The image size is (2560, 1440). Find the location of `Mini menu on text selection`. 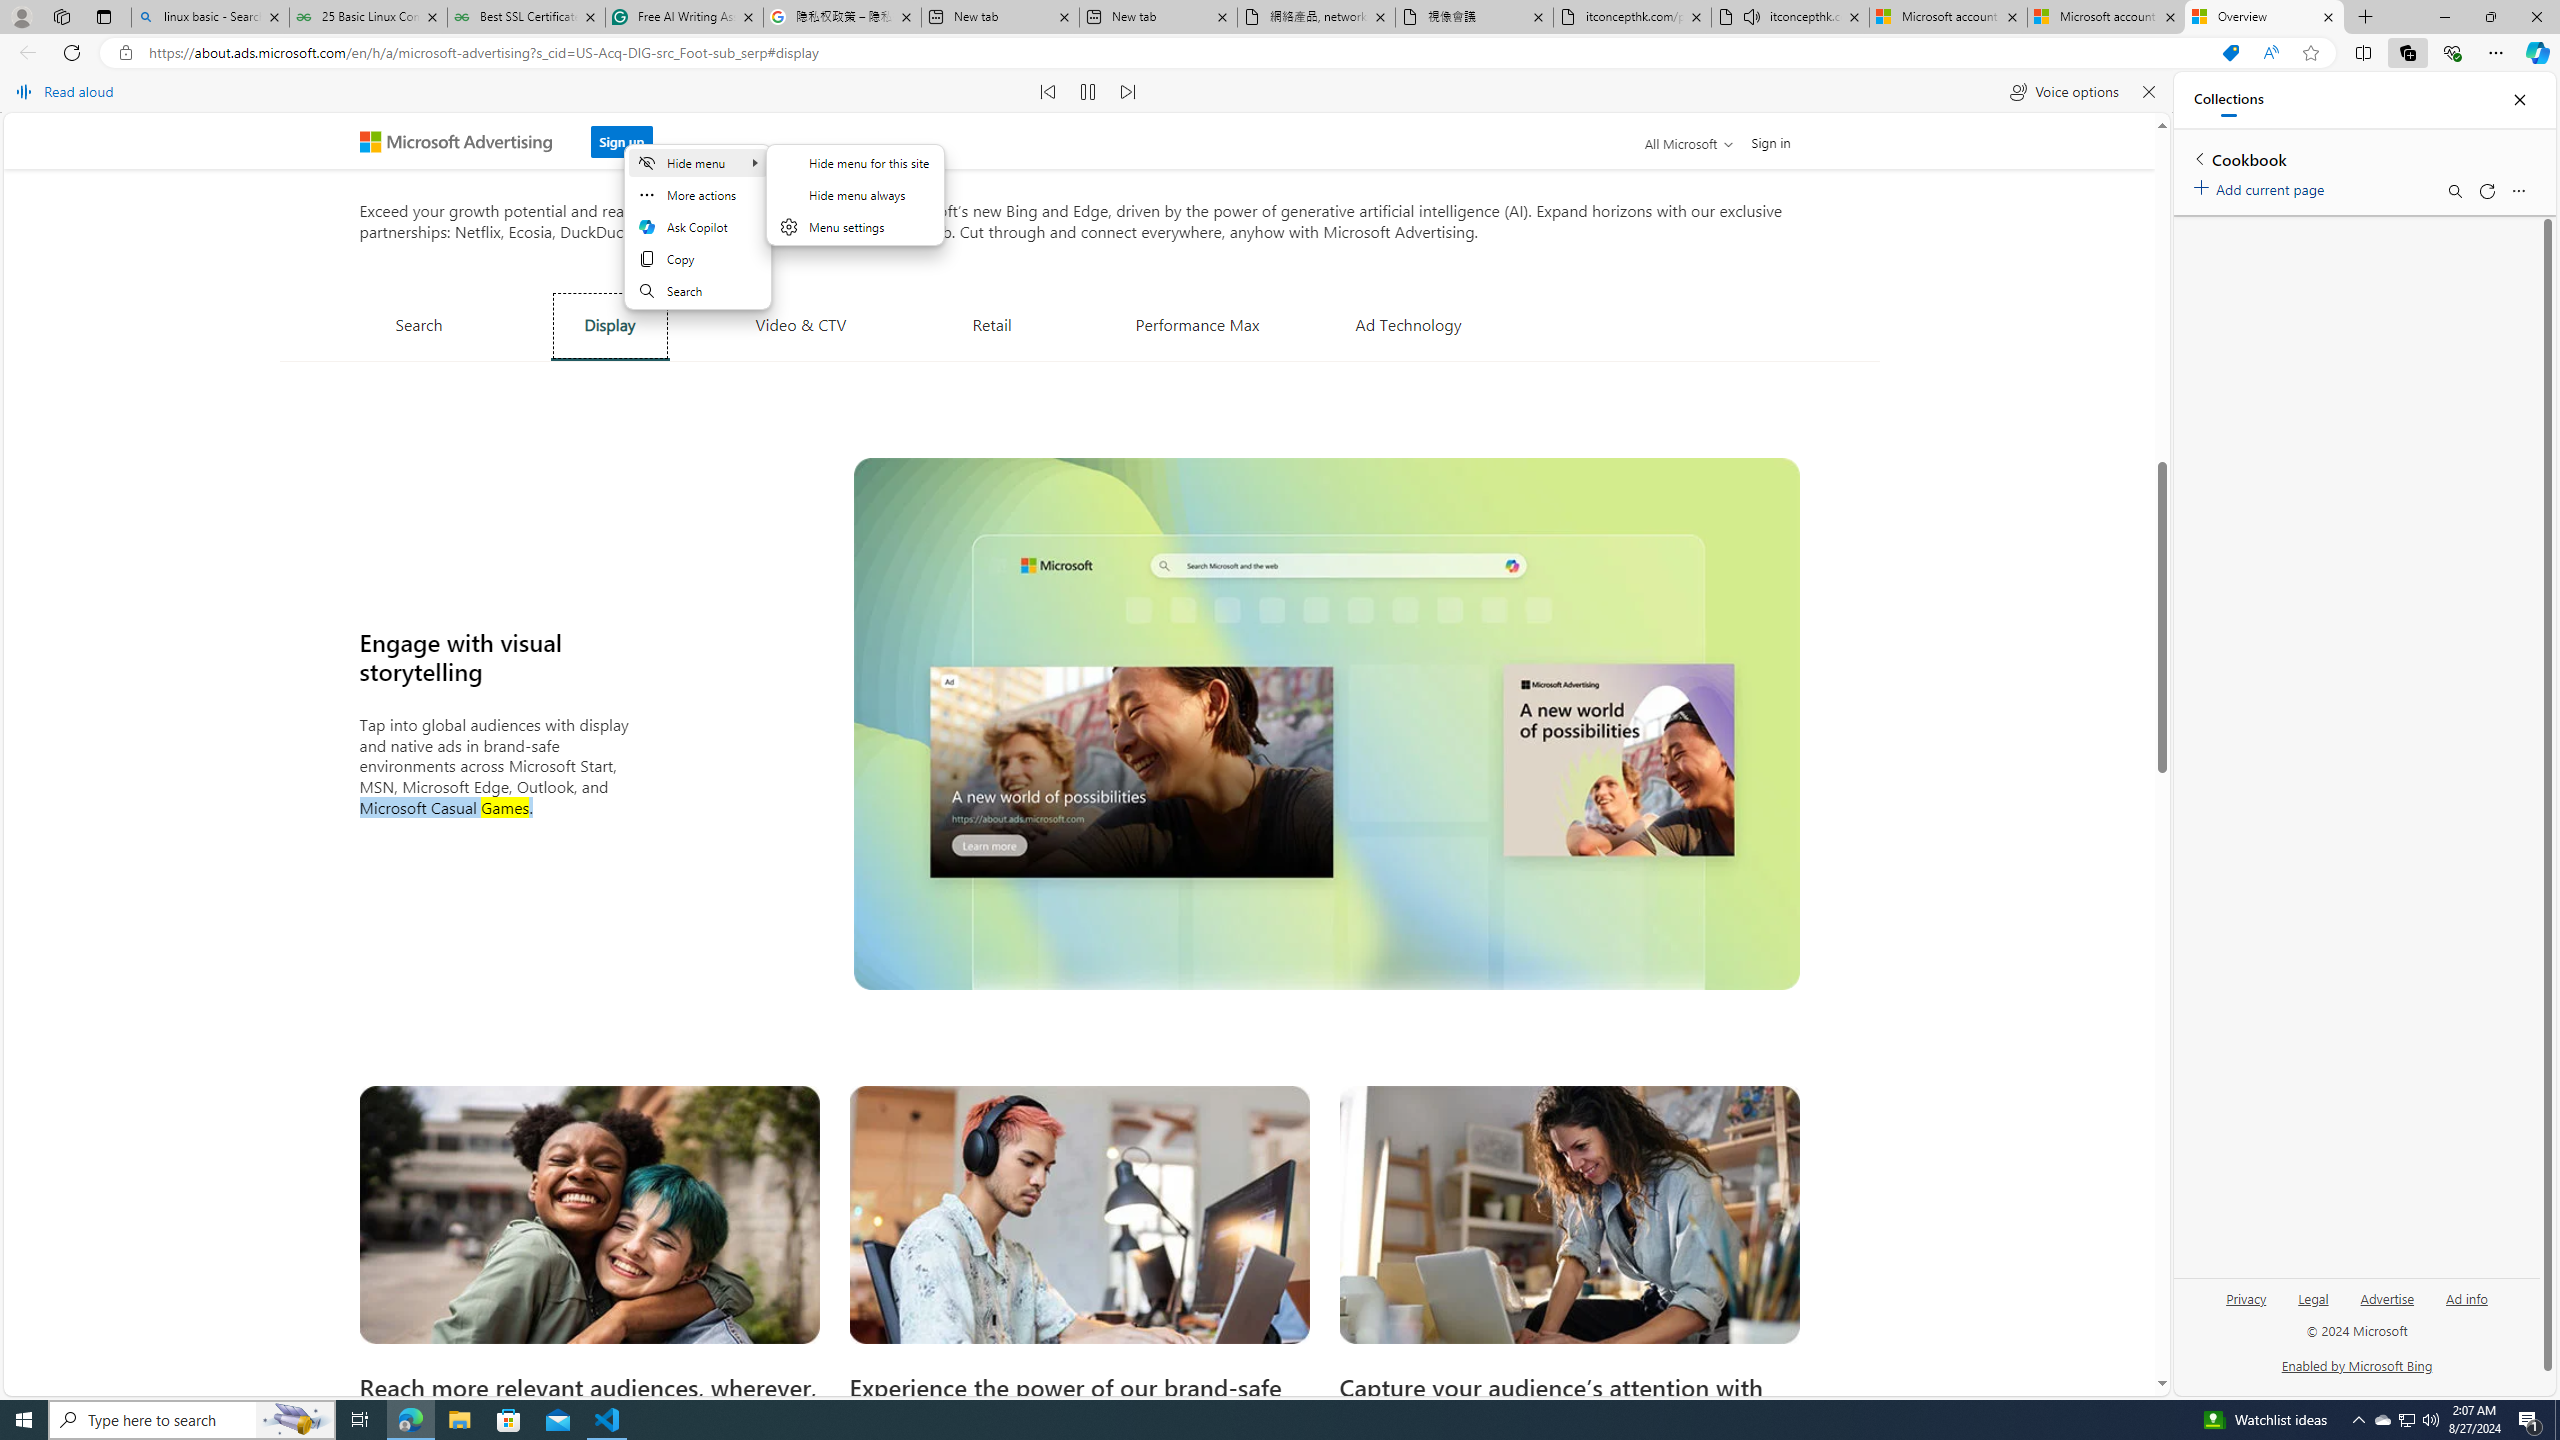

Mini menu on text selection is located at coordinates (697, 227).